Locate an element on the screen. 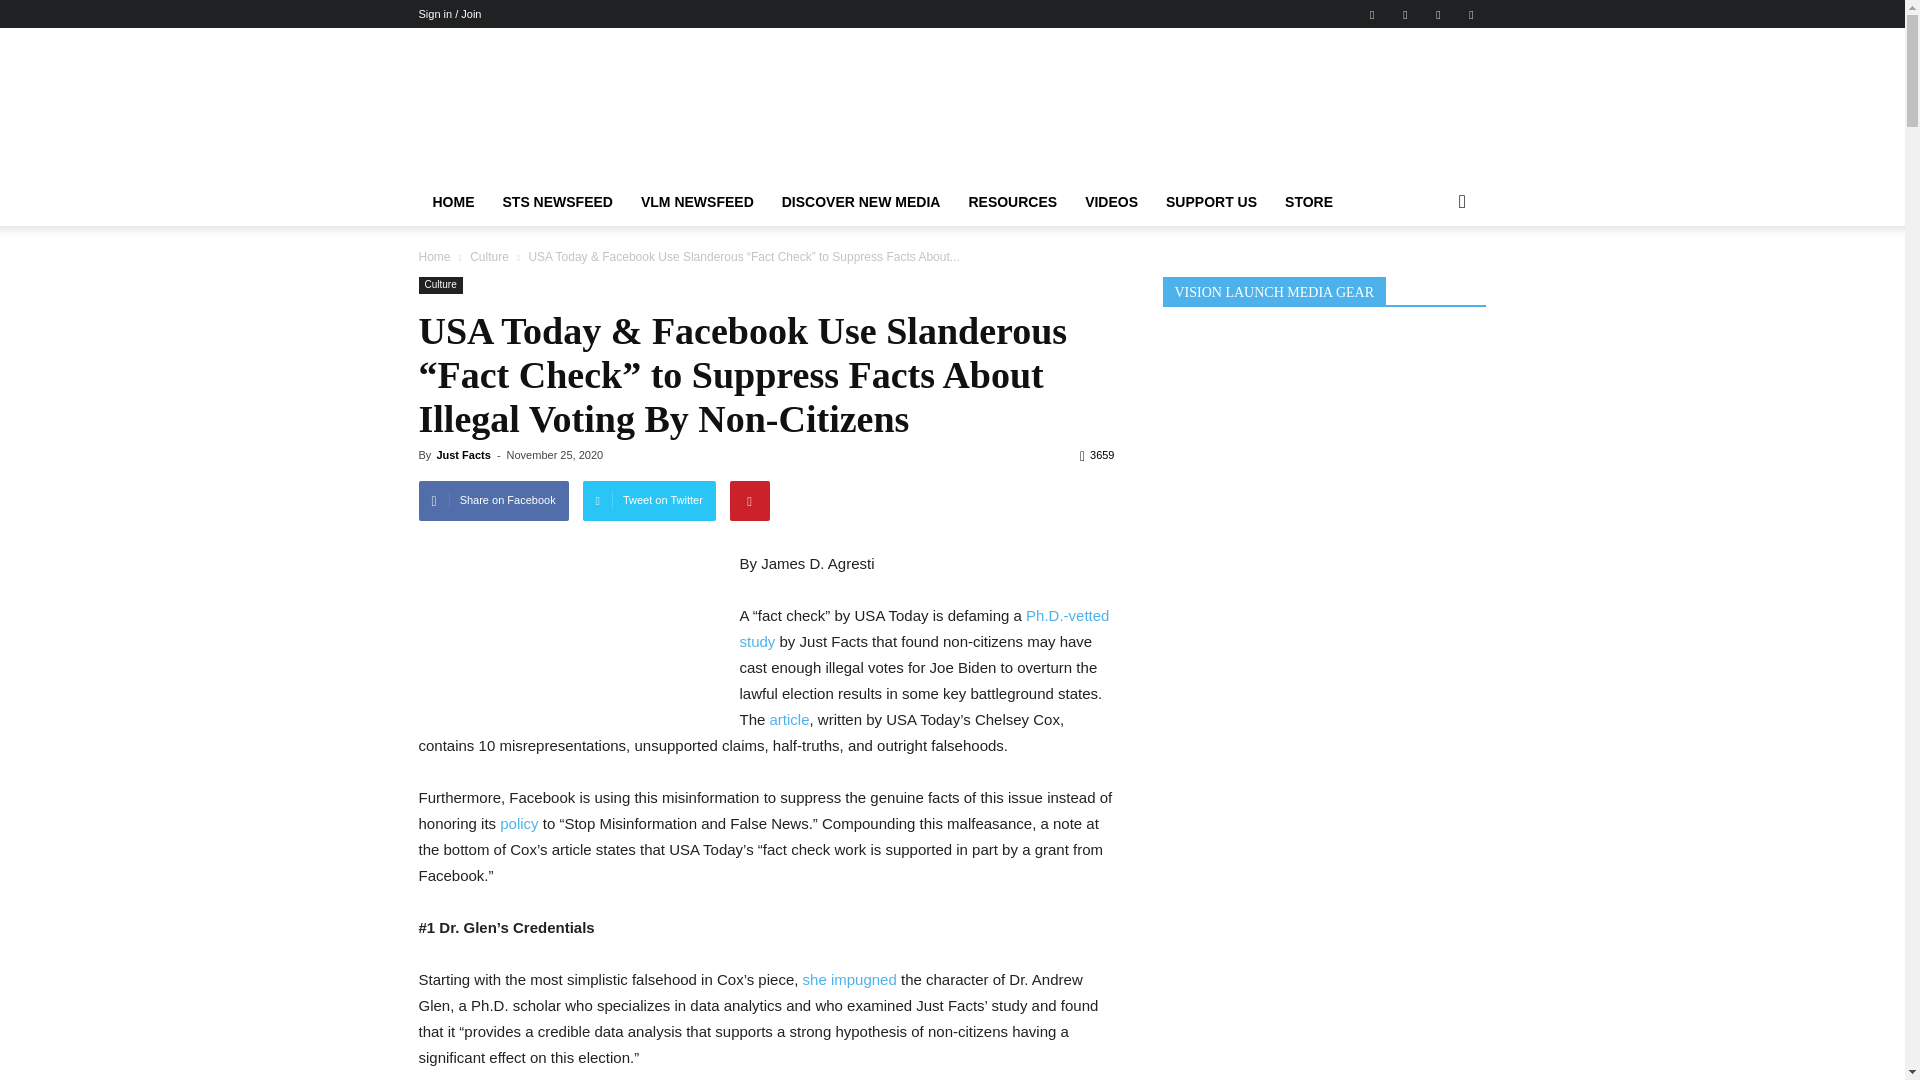 This screenshot has width=1920, height=1080. Facebook is located at coordinates (1372, 14).